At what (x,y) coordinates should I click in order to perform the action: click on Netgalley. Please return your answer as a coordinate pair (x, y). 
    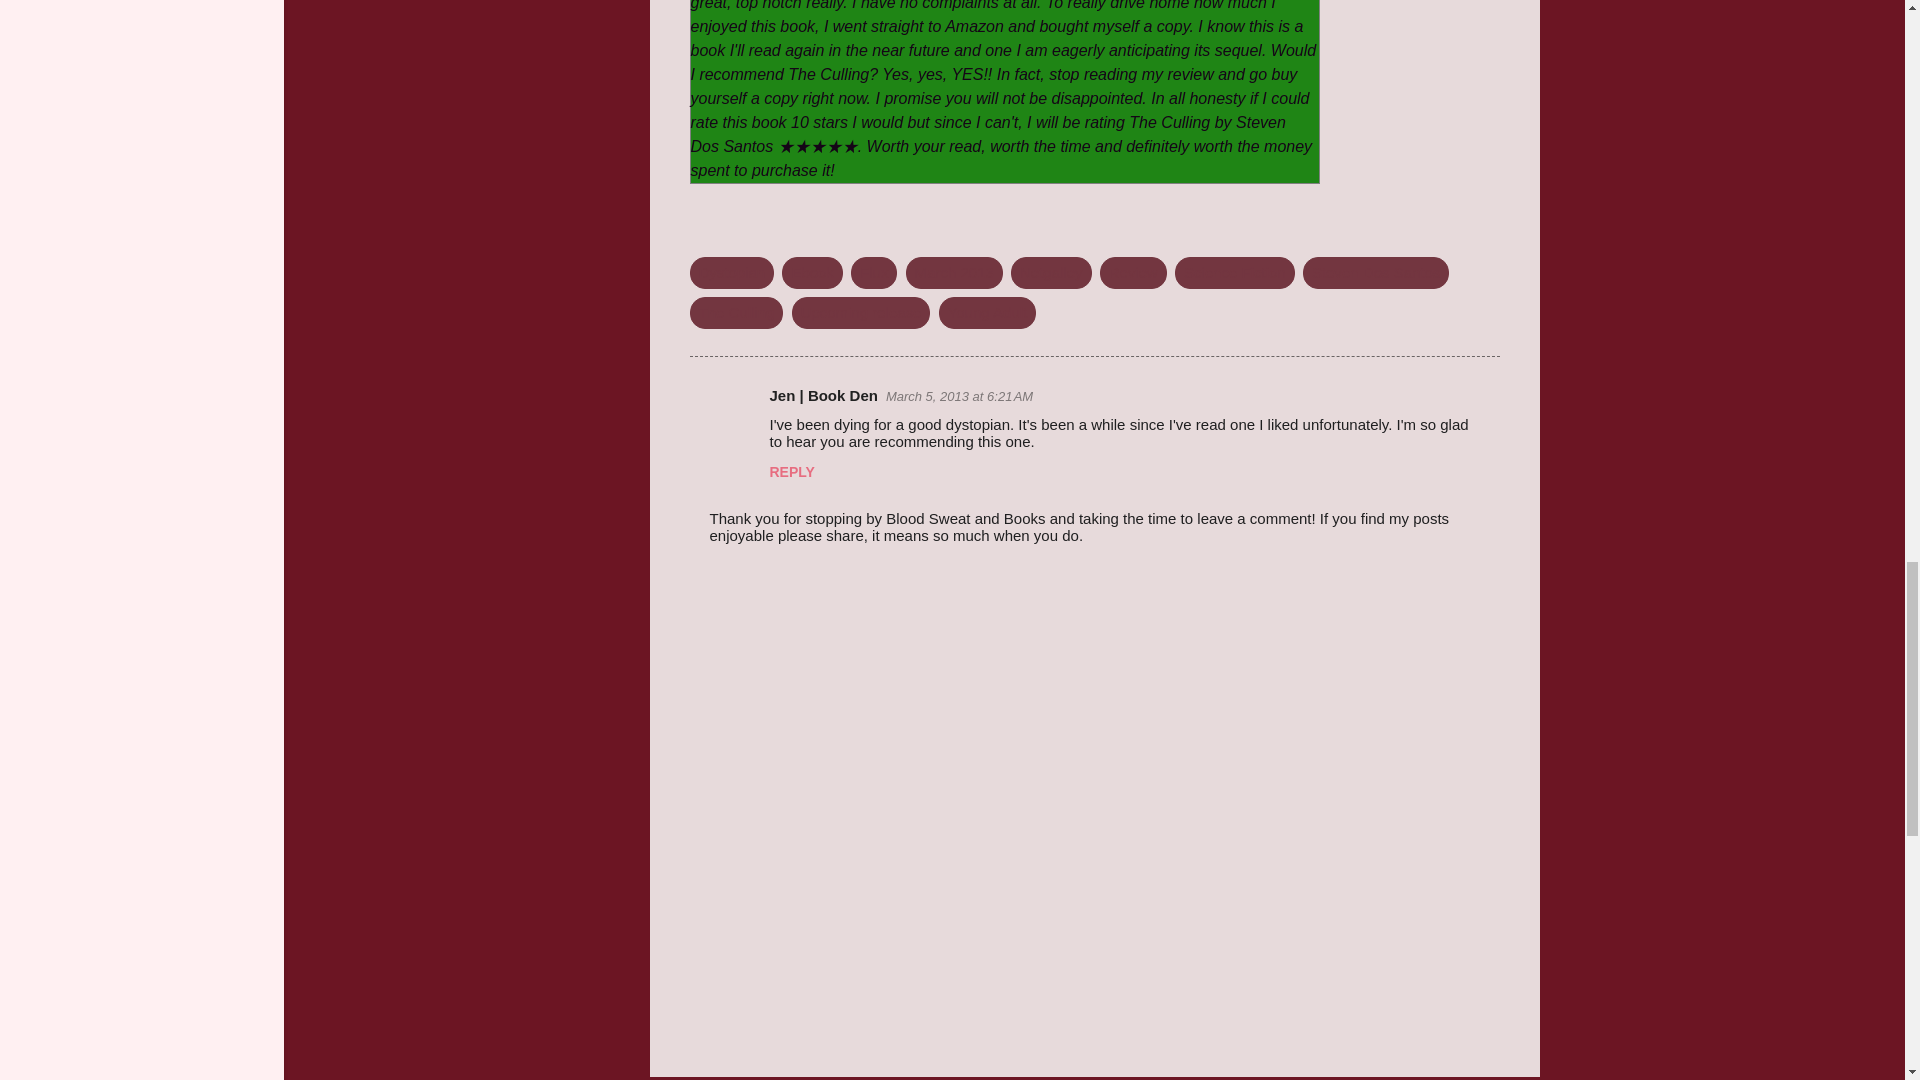
    Looking at the image, I should click on (1052, 272).